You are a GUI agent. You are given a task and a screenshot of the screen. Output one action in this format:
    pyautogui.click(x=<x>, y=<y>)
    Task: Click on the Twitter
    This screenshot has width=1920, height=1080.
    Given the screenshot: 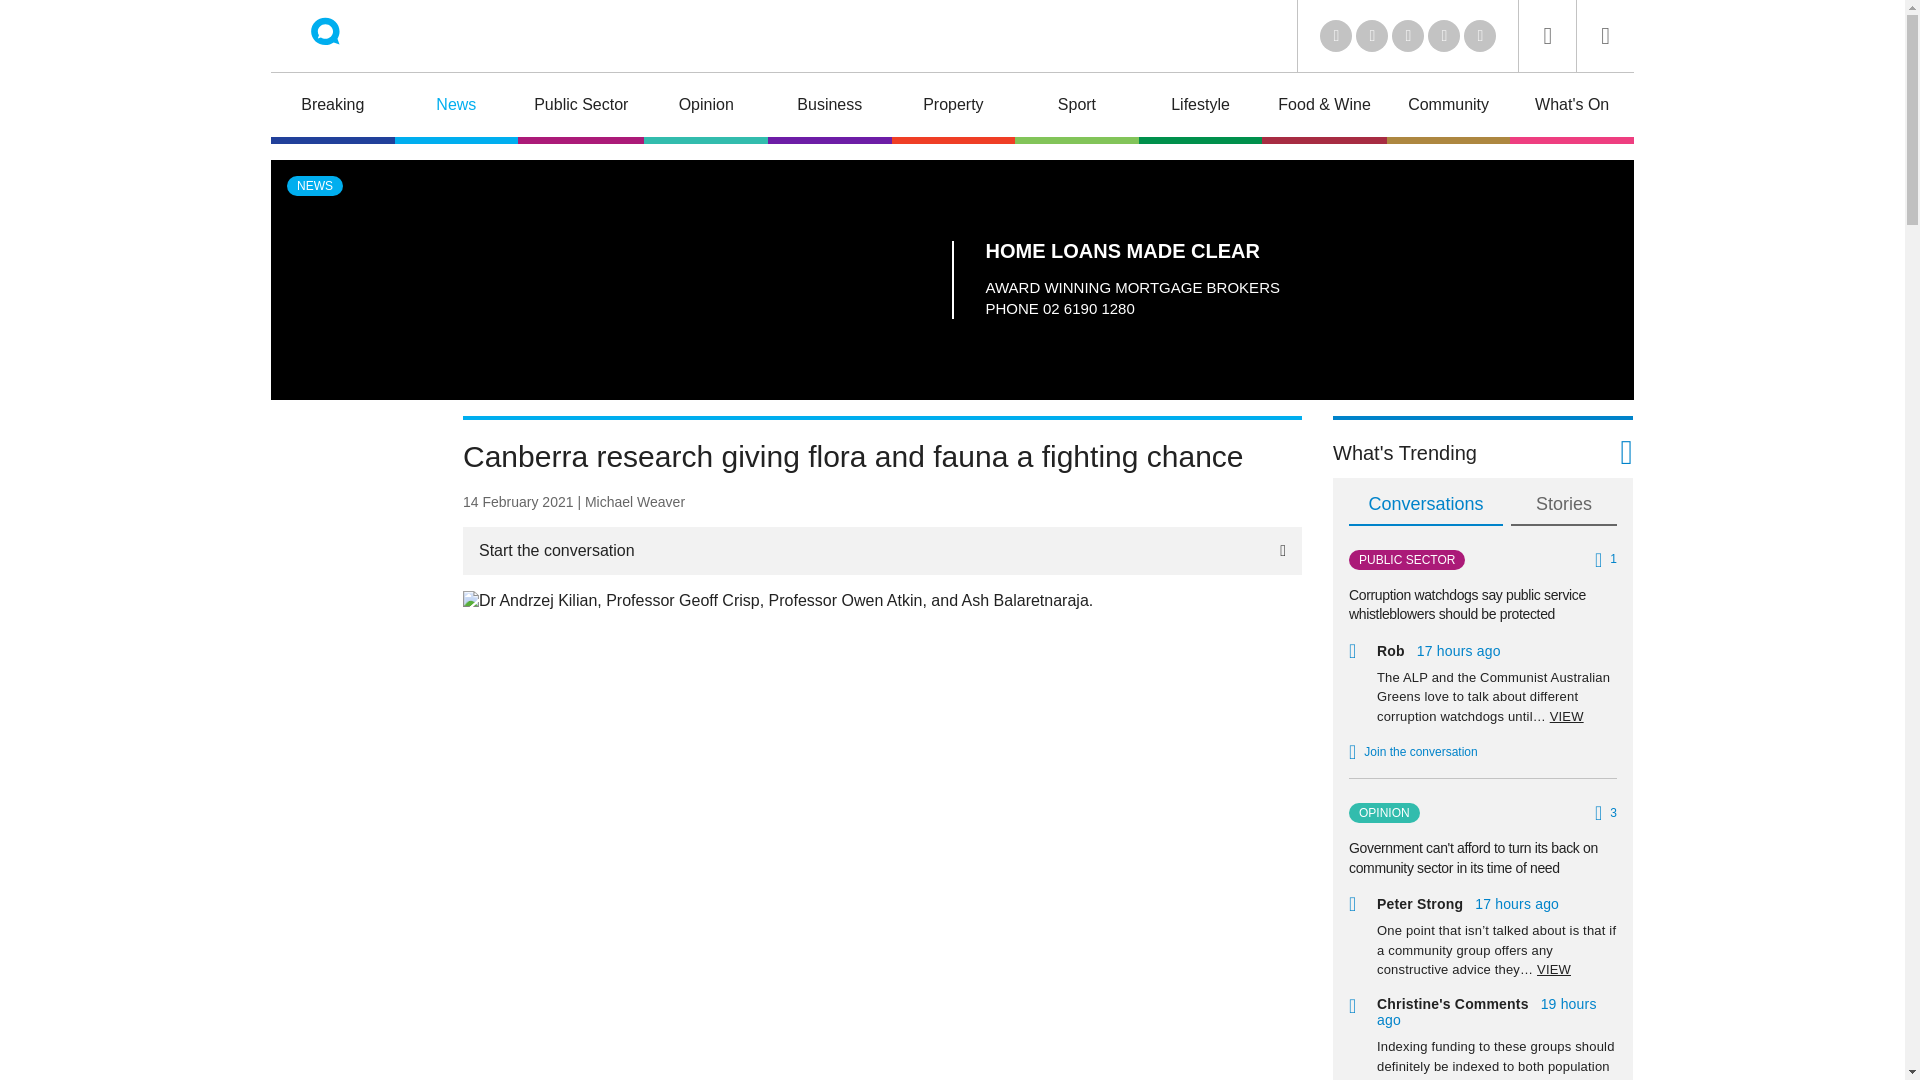 What is the action you would take?
    pyautogui.click(x=1372, y=36)
    